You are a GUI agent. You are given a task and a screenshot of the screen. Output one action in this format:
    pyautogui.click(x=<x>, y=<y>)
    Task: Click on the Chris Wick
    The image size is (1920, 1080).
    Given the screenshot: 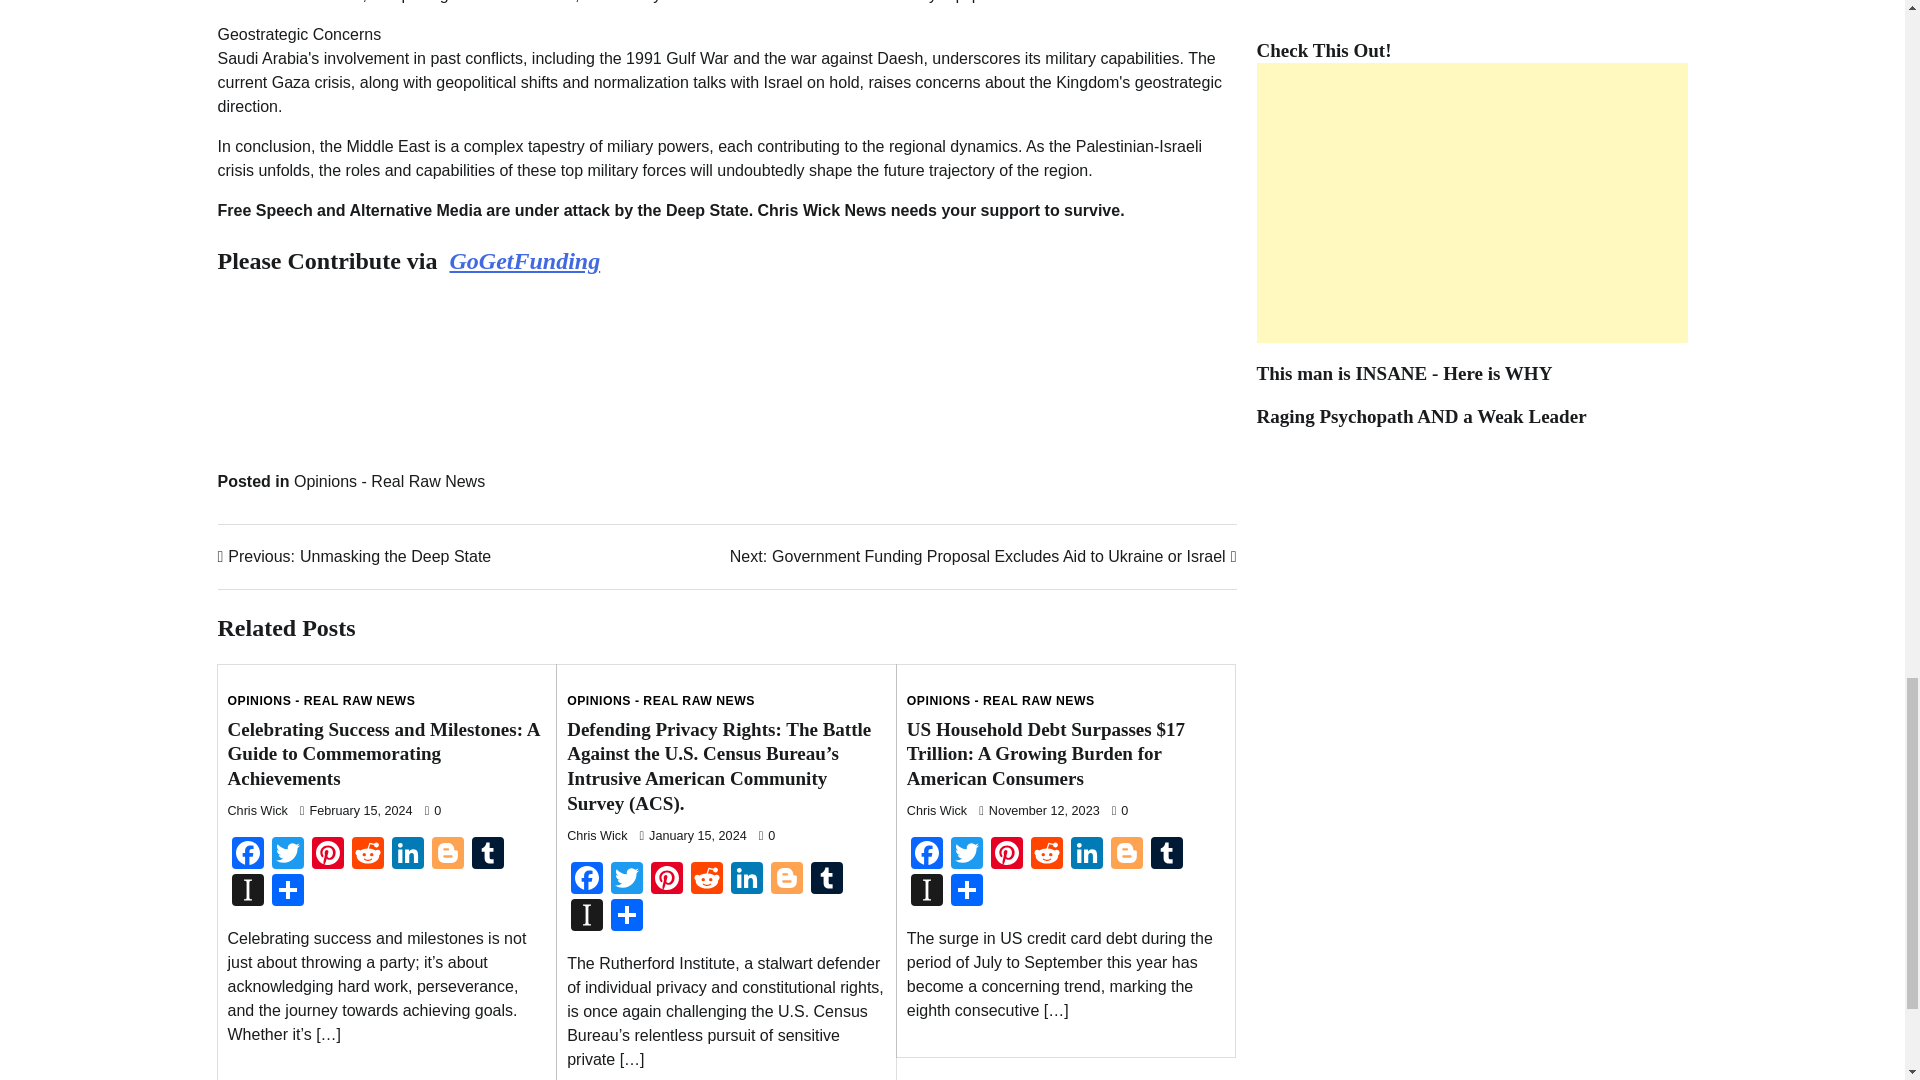 What is the action you would take?
    pyautogui.click(x=258, y=810)
    